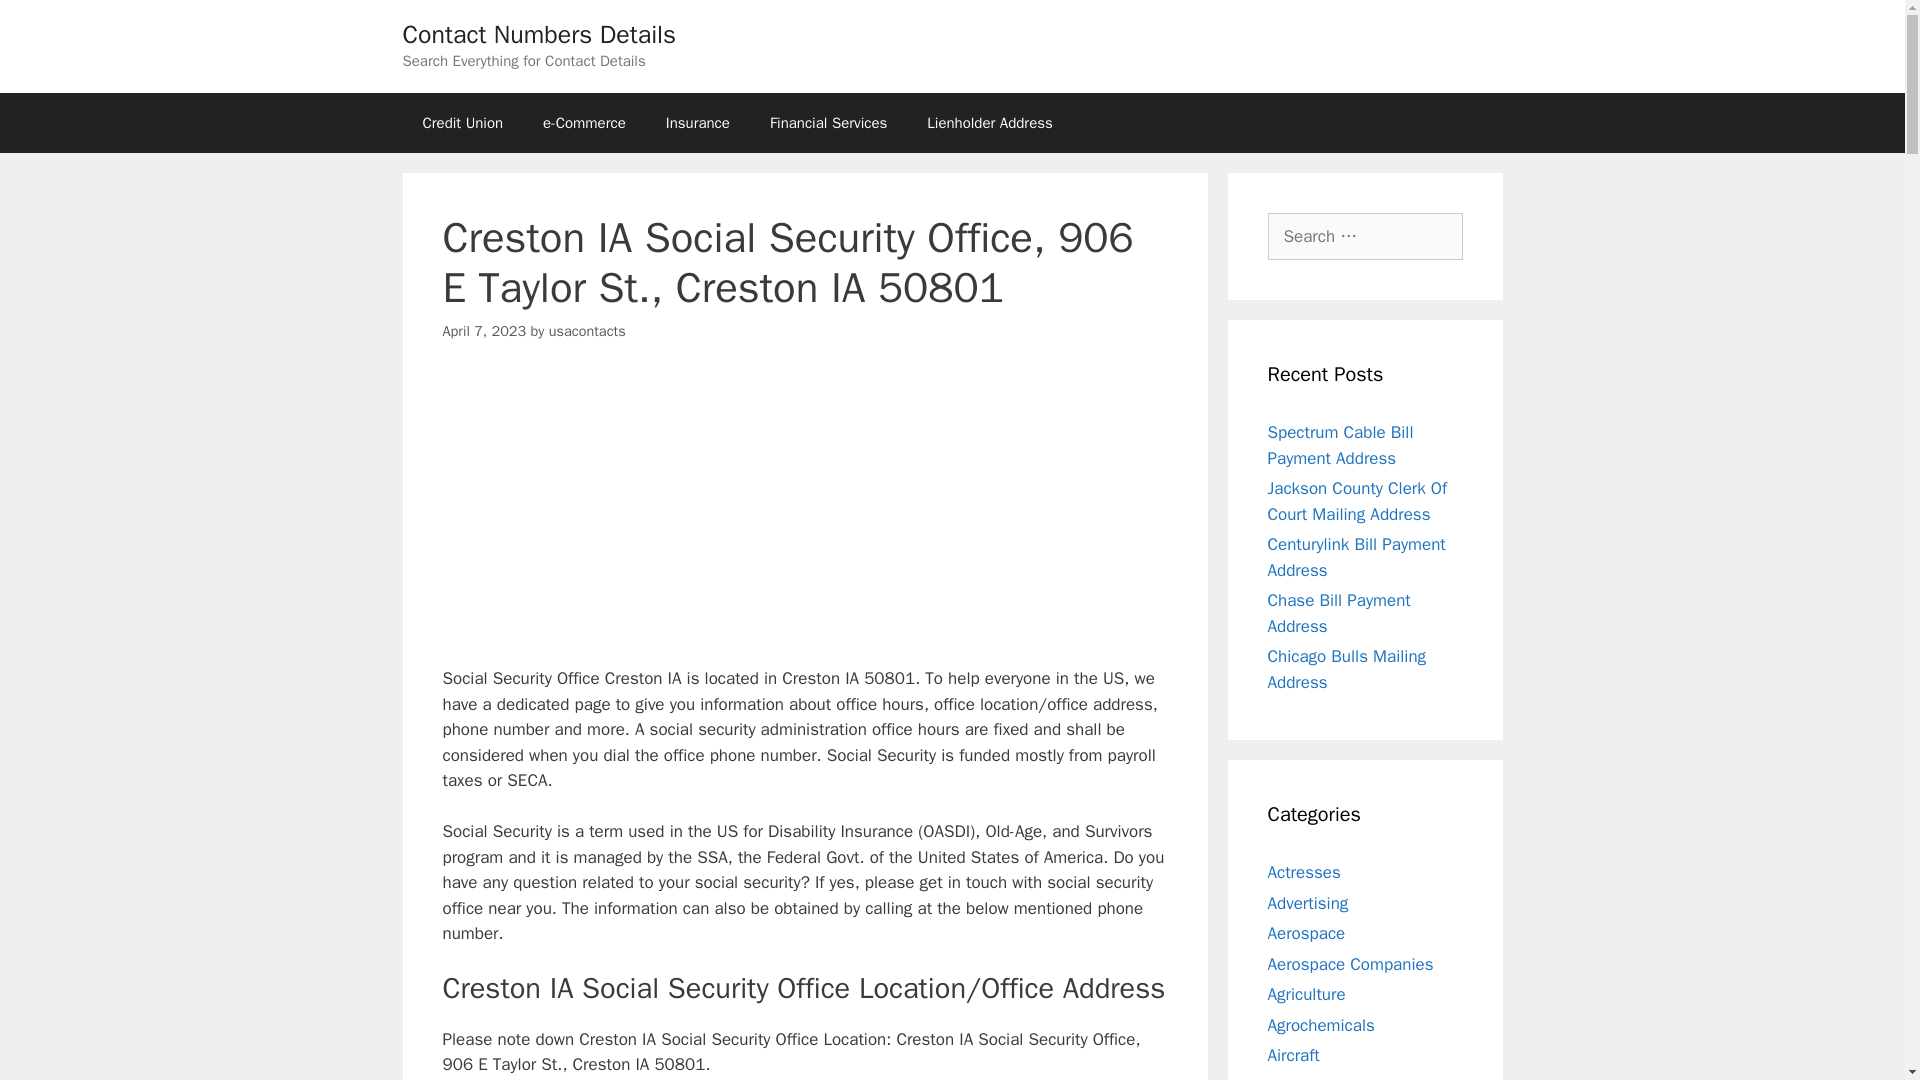 The width and height of the screenshot is (1920, 1080). What do you see at coordinates (587, 330) in the screenshot?
I see `View all posts by usacontacts` at bounding box center [587, 330].